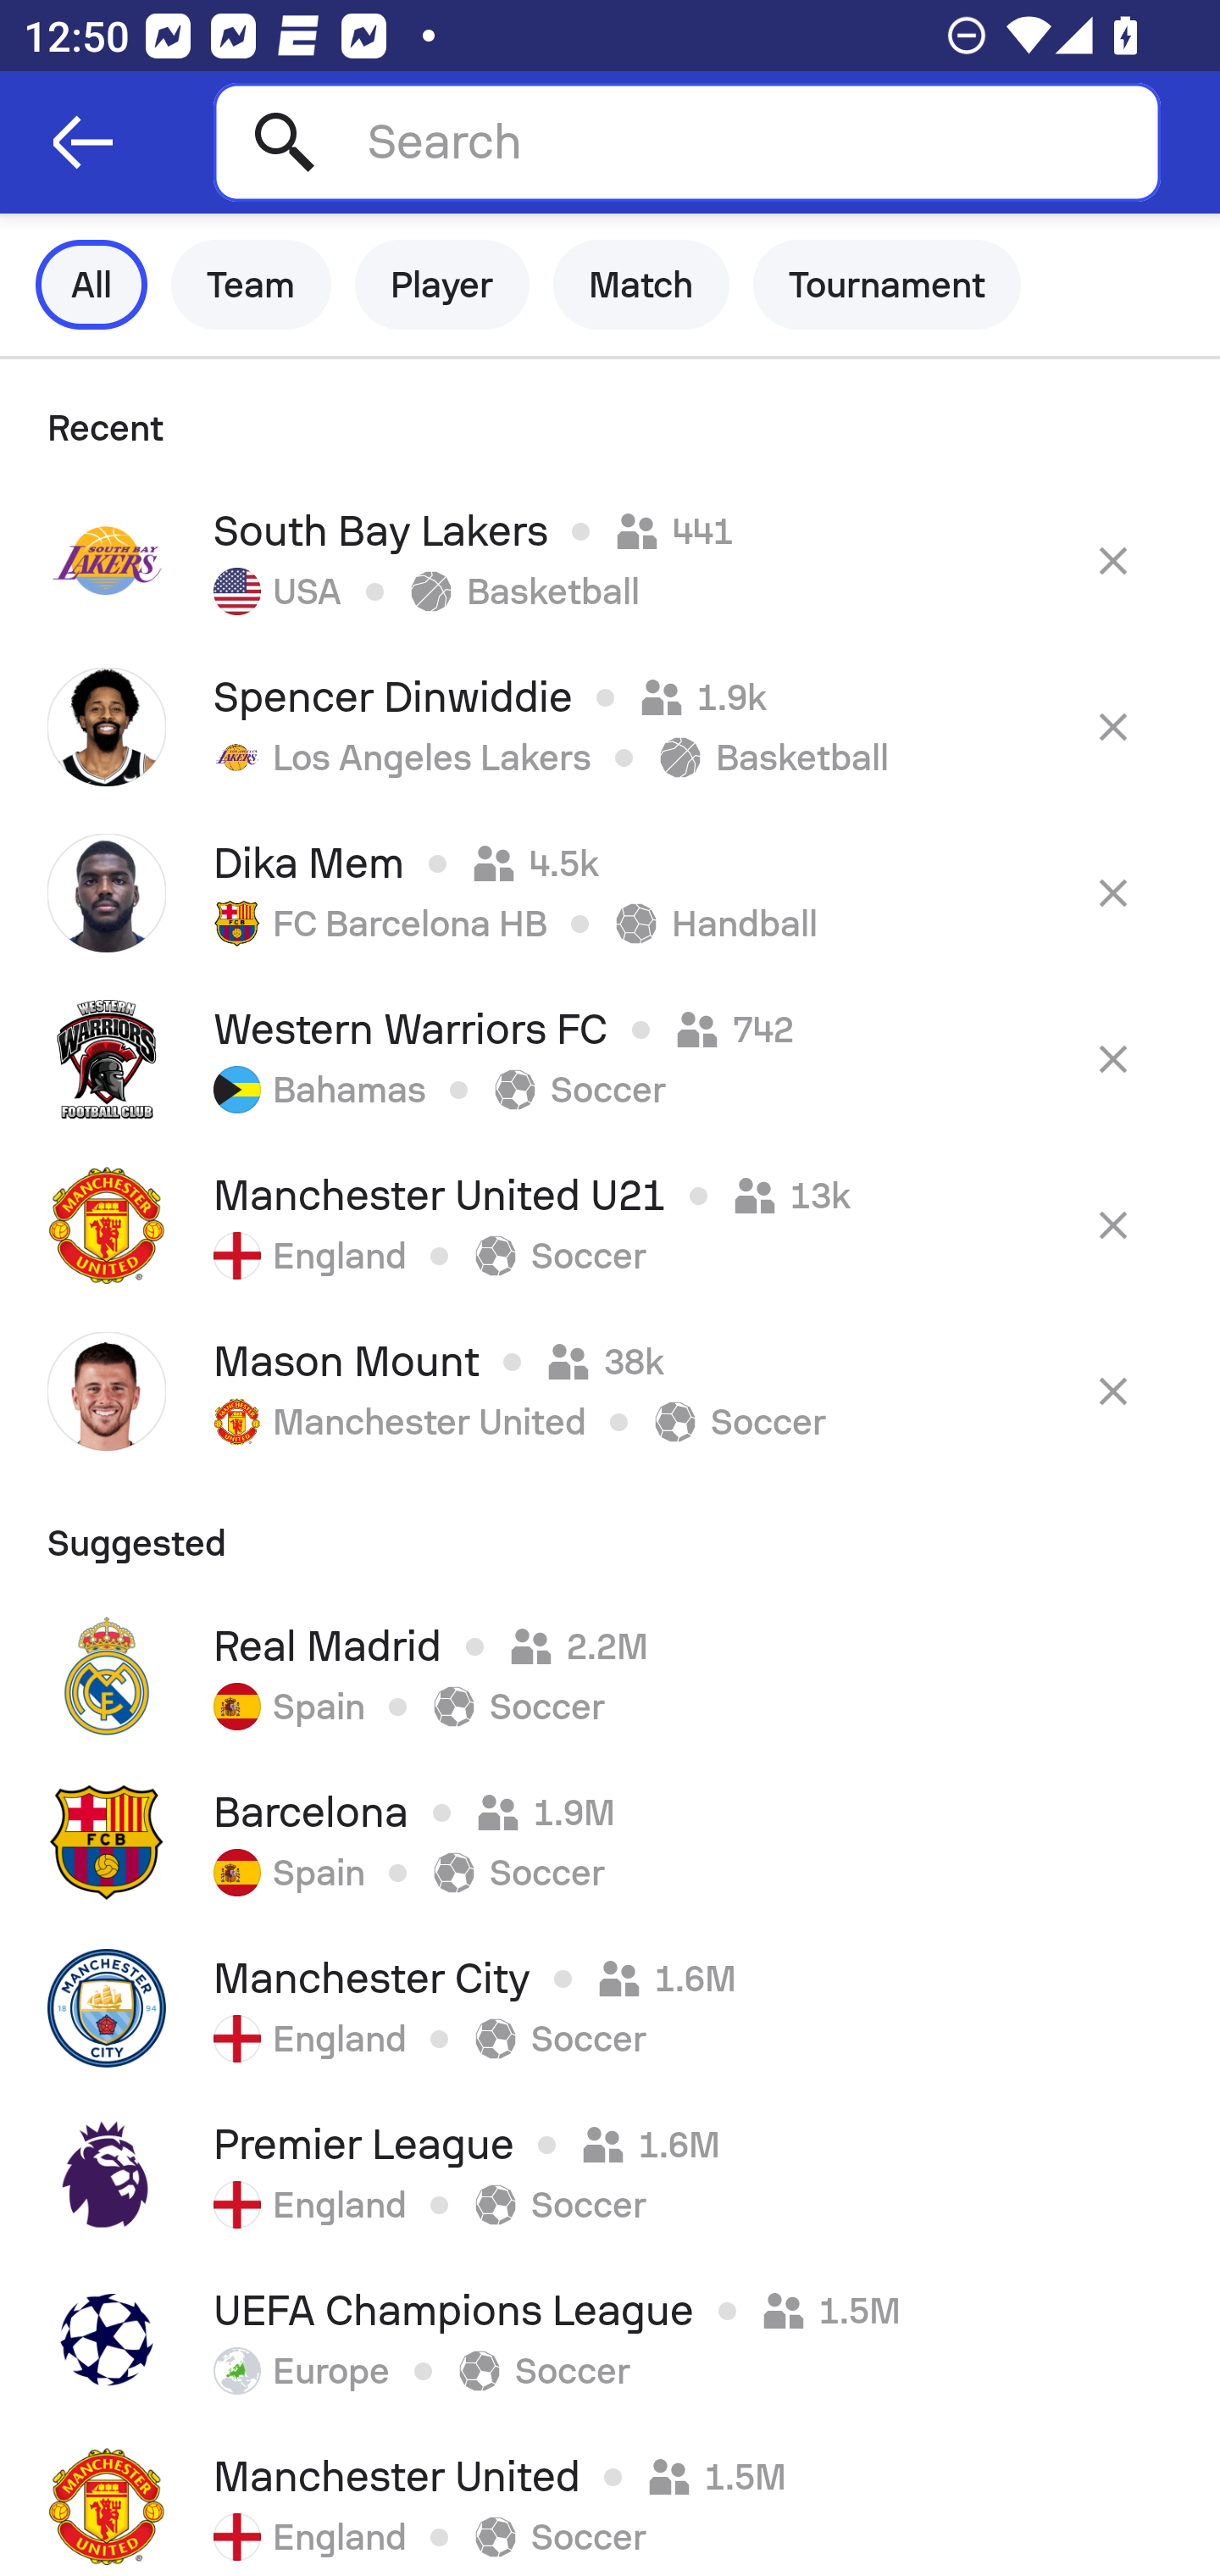 This screenshot has height=2576, width=1220. I want to click on All, so click(91, 285).